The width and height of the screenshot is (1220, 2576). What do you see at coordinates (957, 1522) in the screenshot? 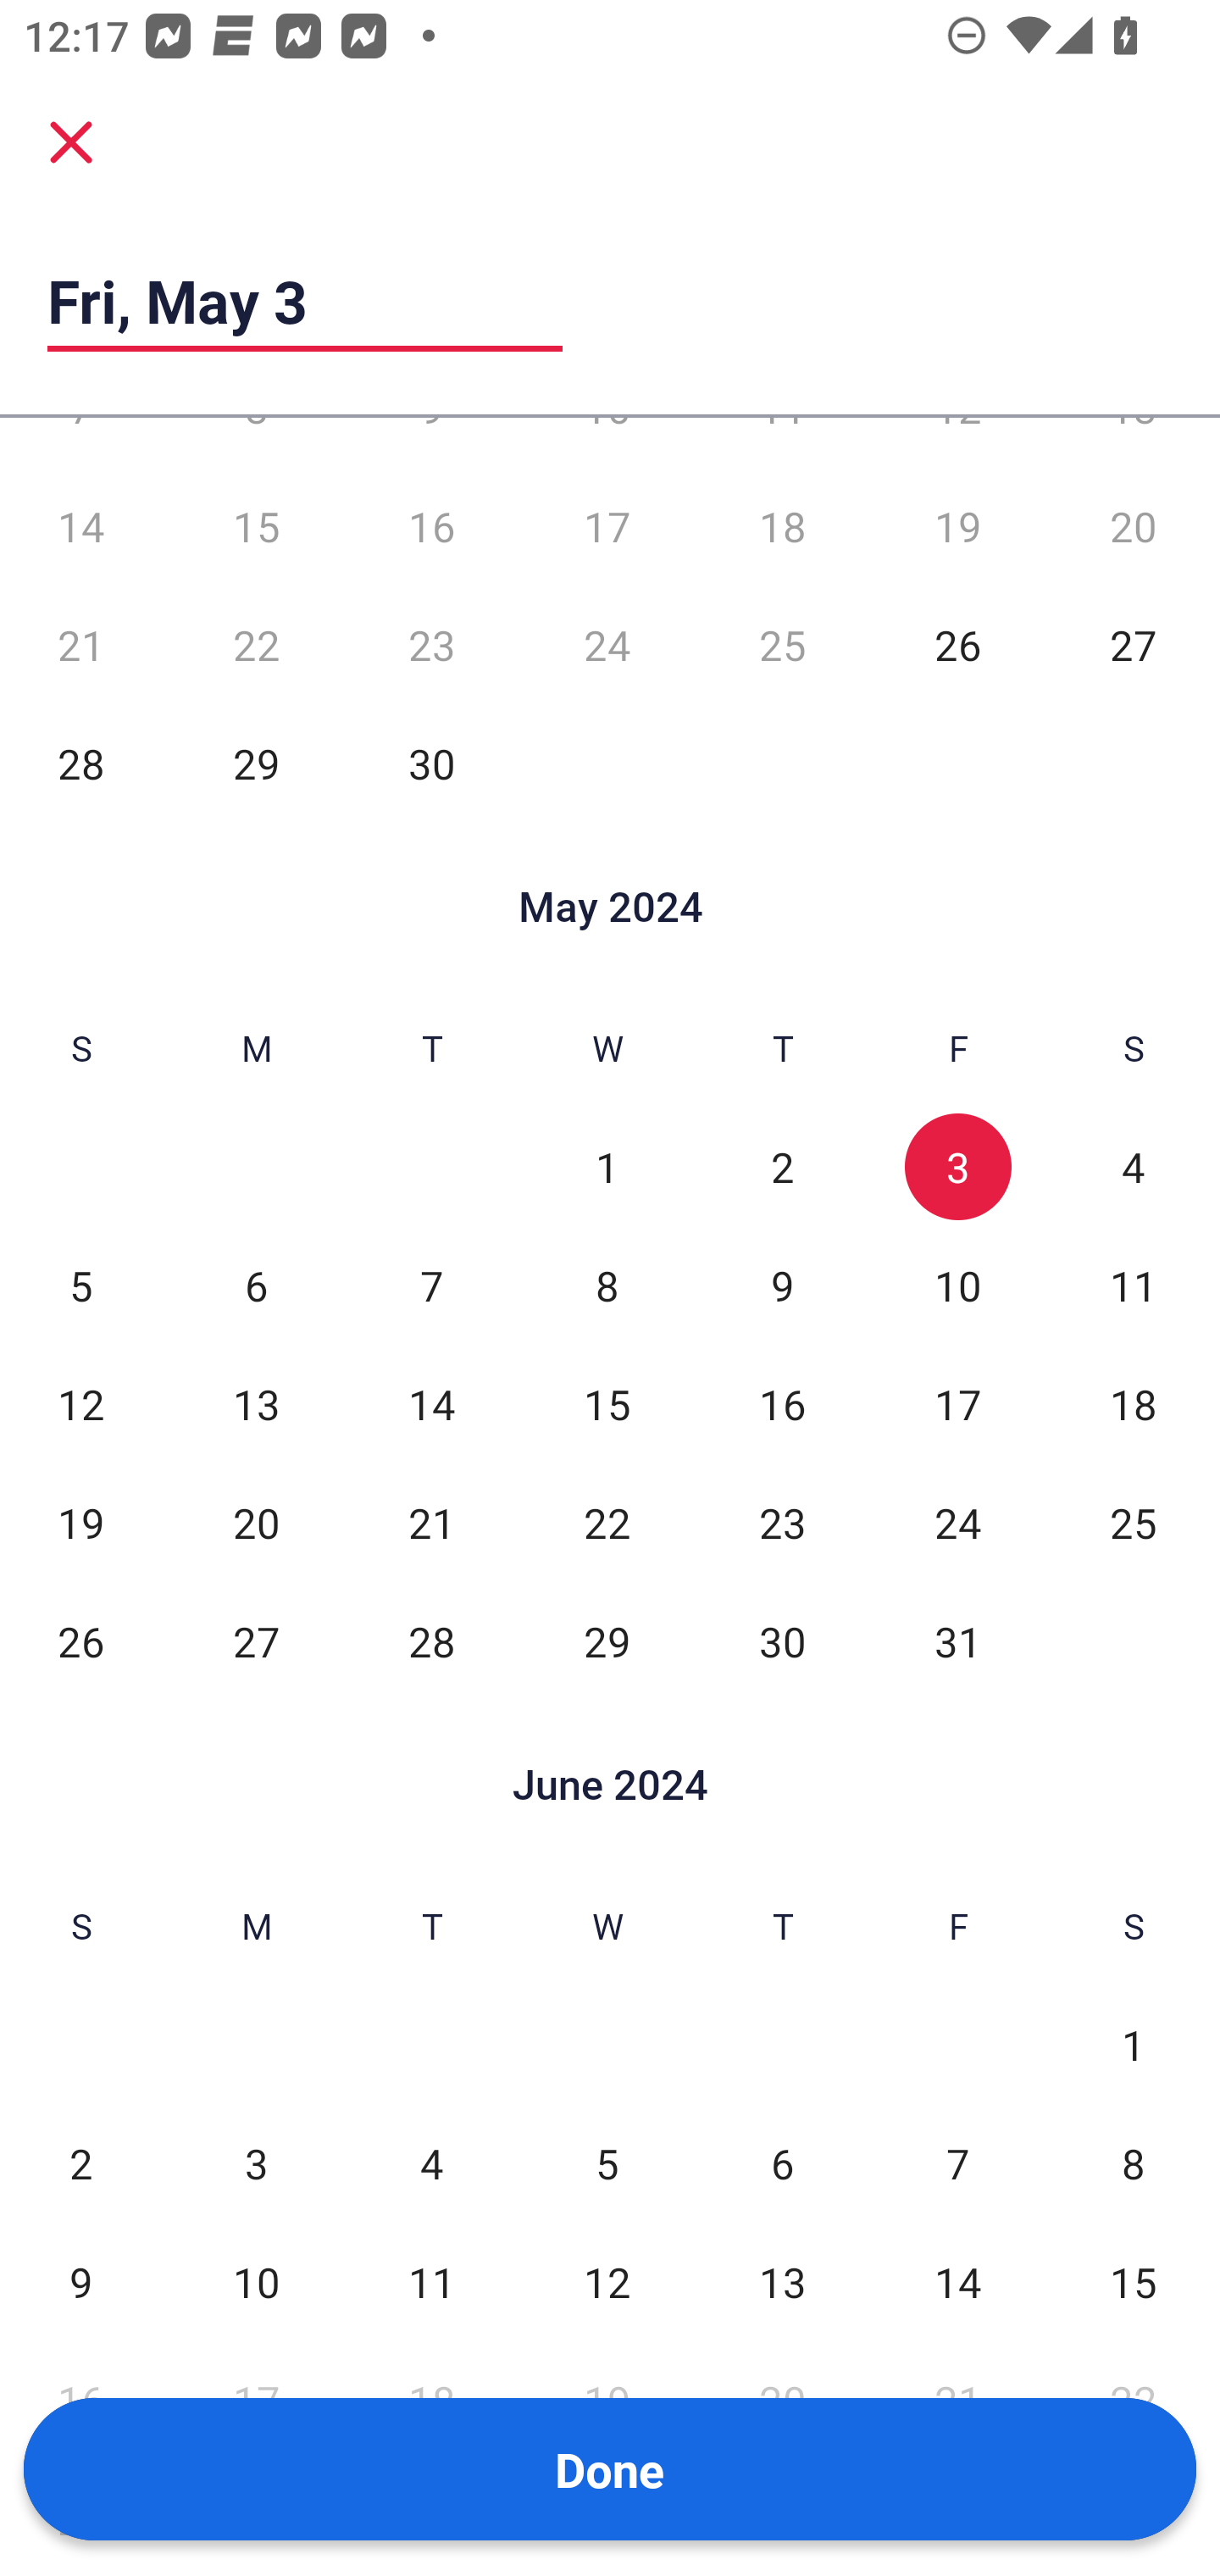
I see `24 Fri, May 24, Not Selected` at bounding box center [957, 1522].